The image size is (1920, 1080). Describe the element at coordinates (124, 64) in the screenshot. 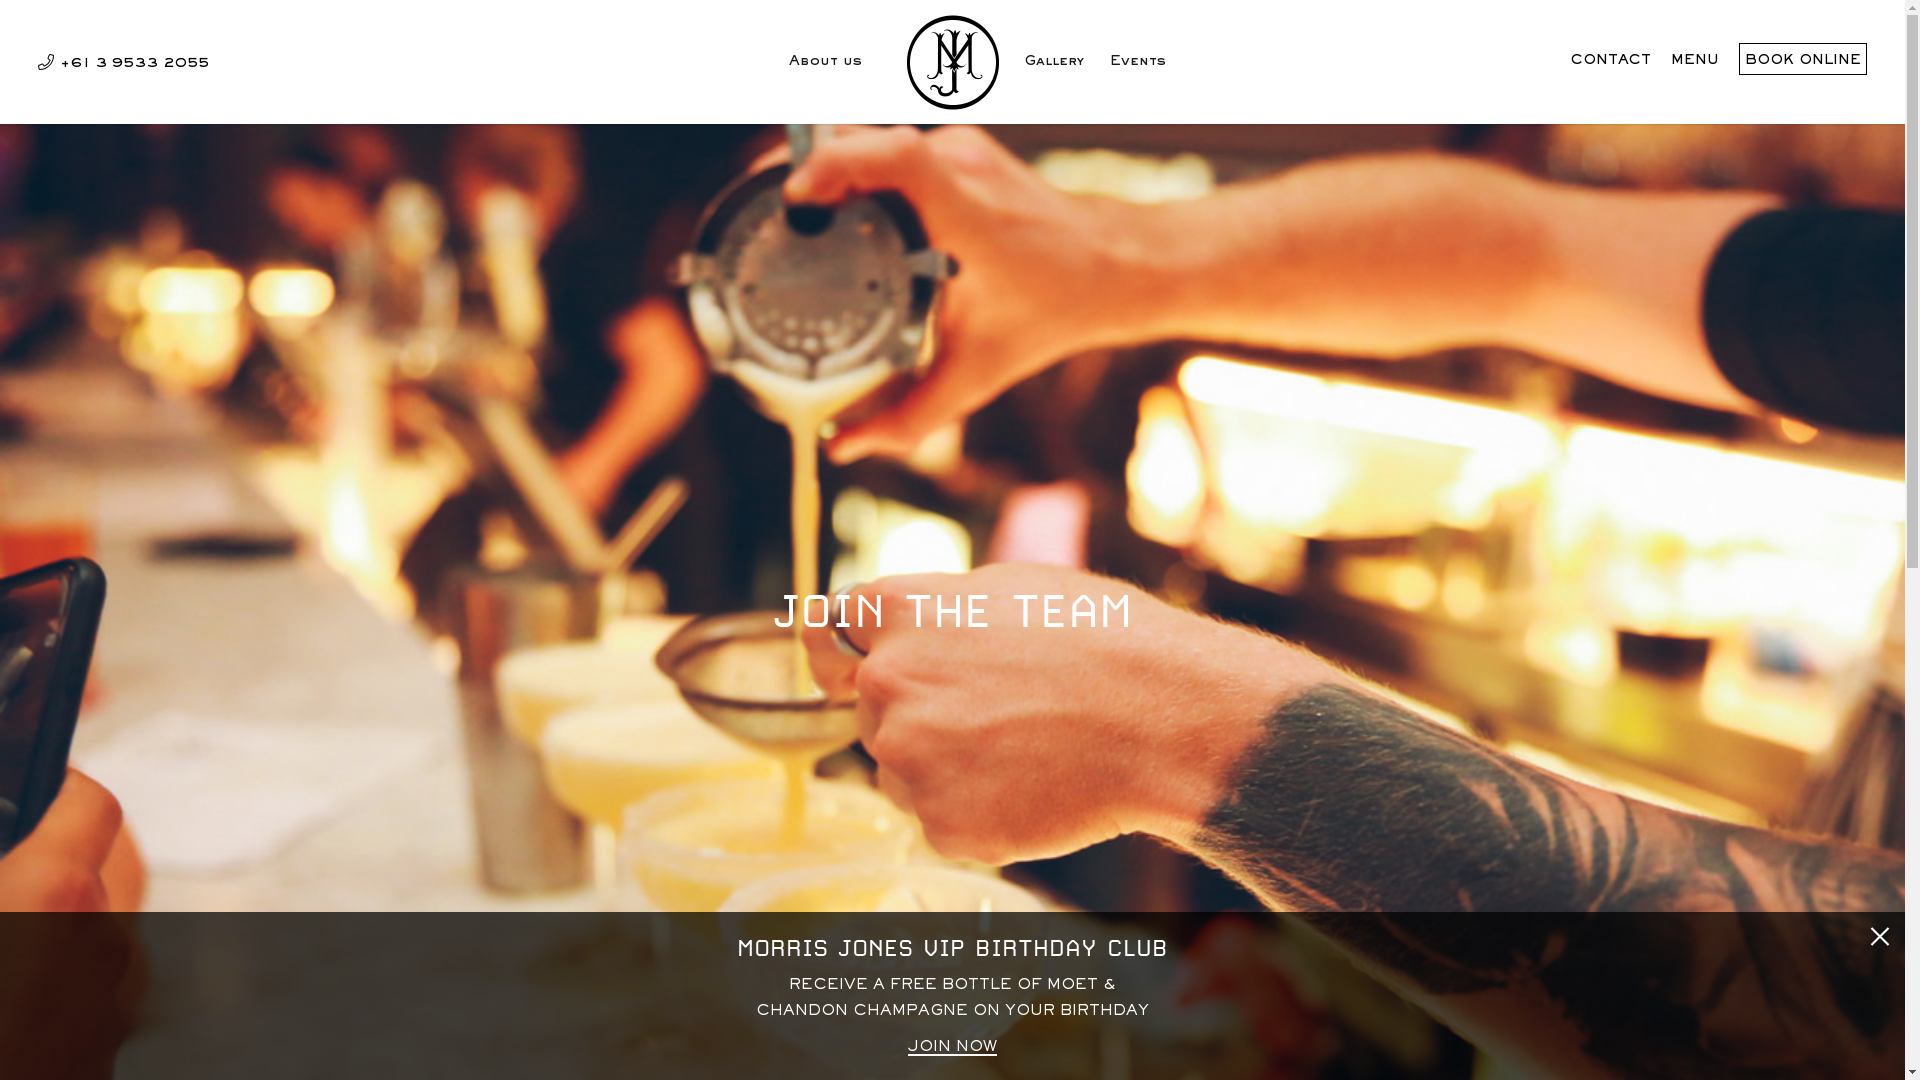

I see `+61 3 9533 2055` at that location.